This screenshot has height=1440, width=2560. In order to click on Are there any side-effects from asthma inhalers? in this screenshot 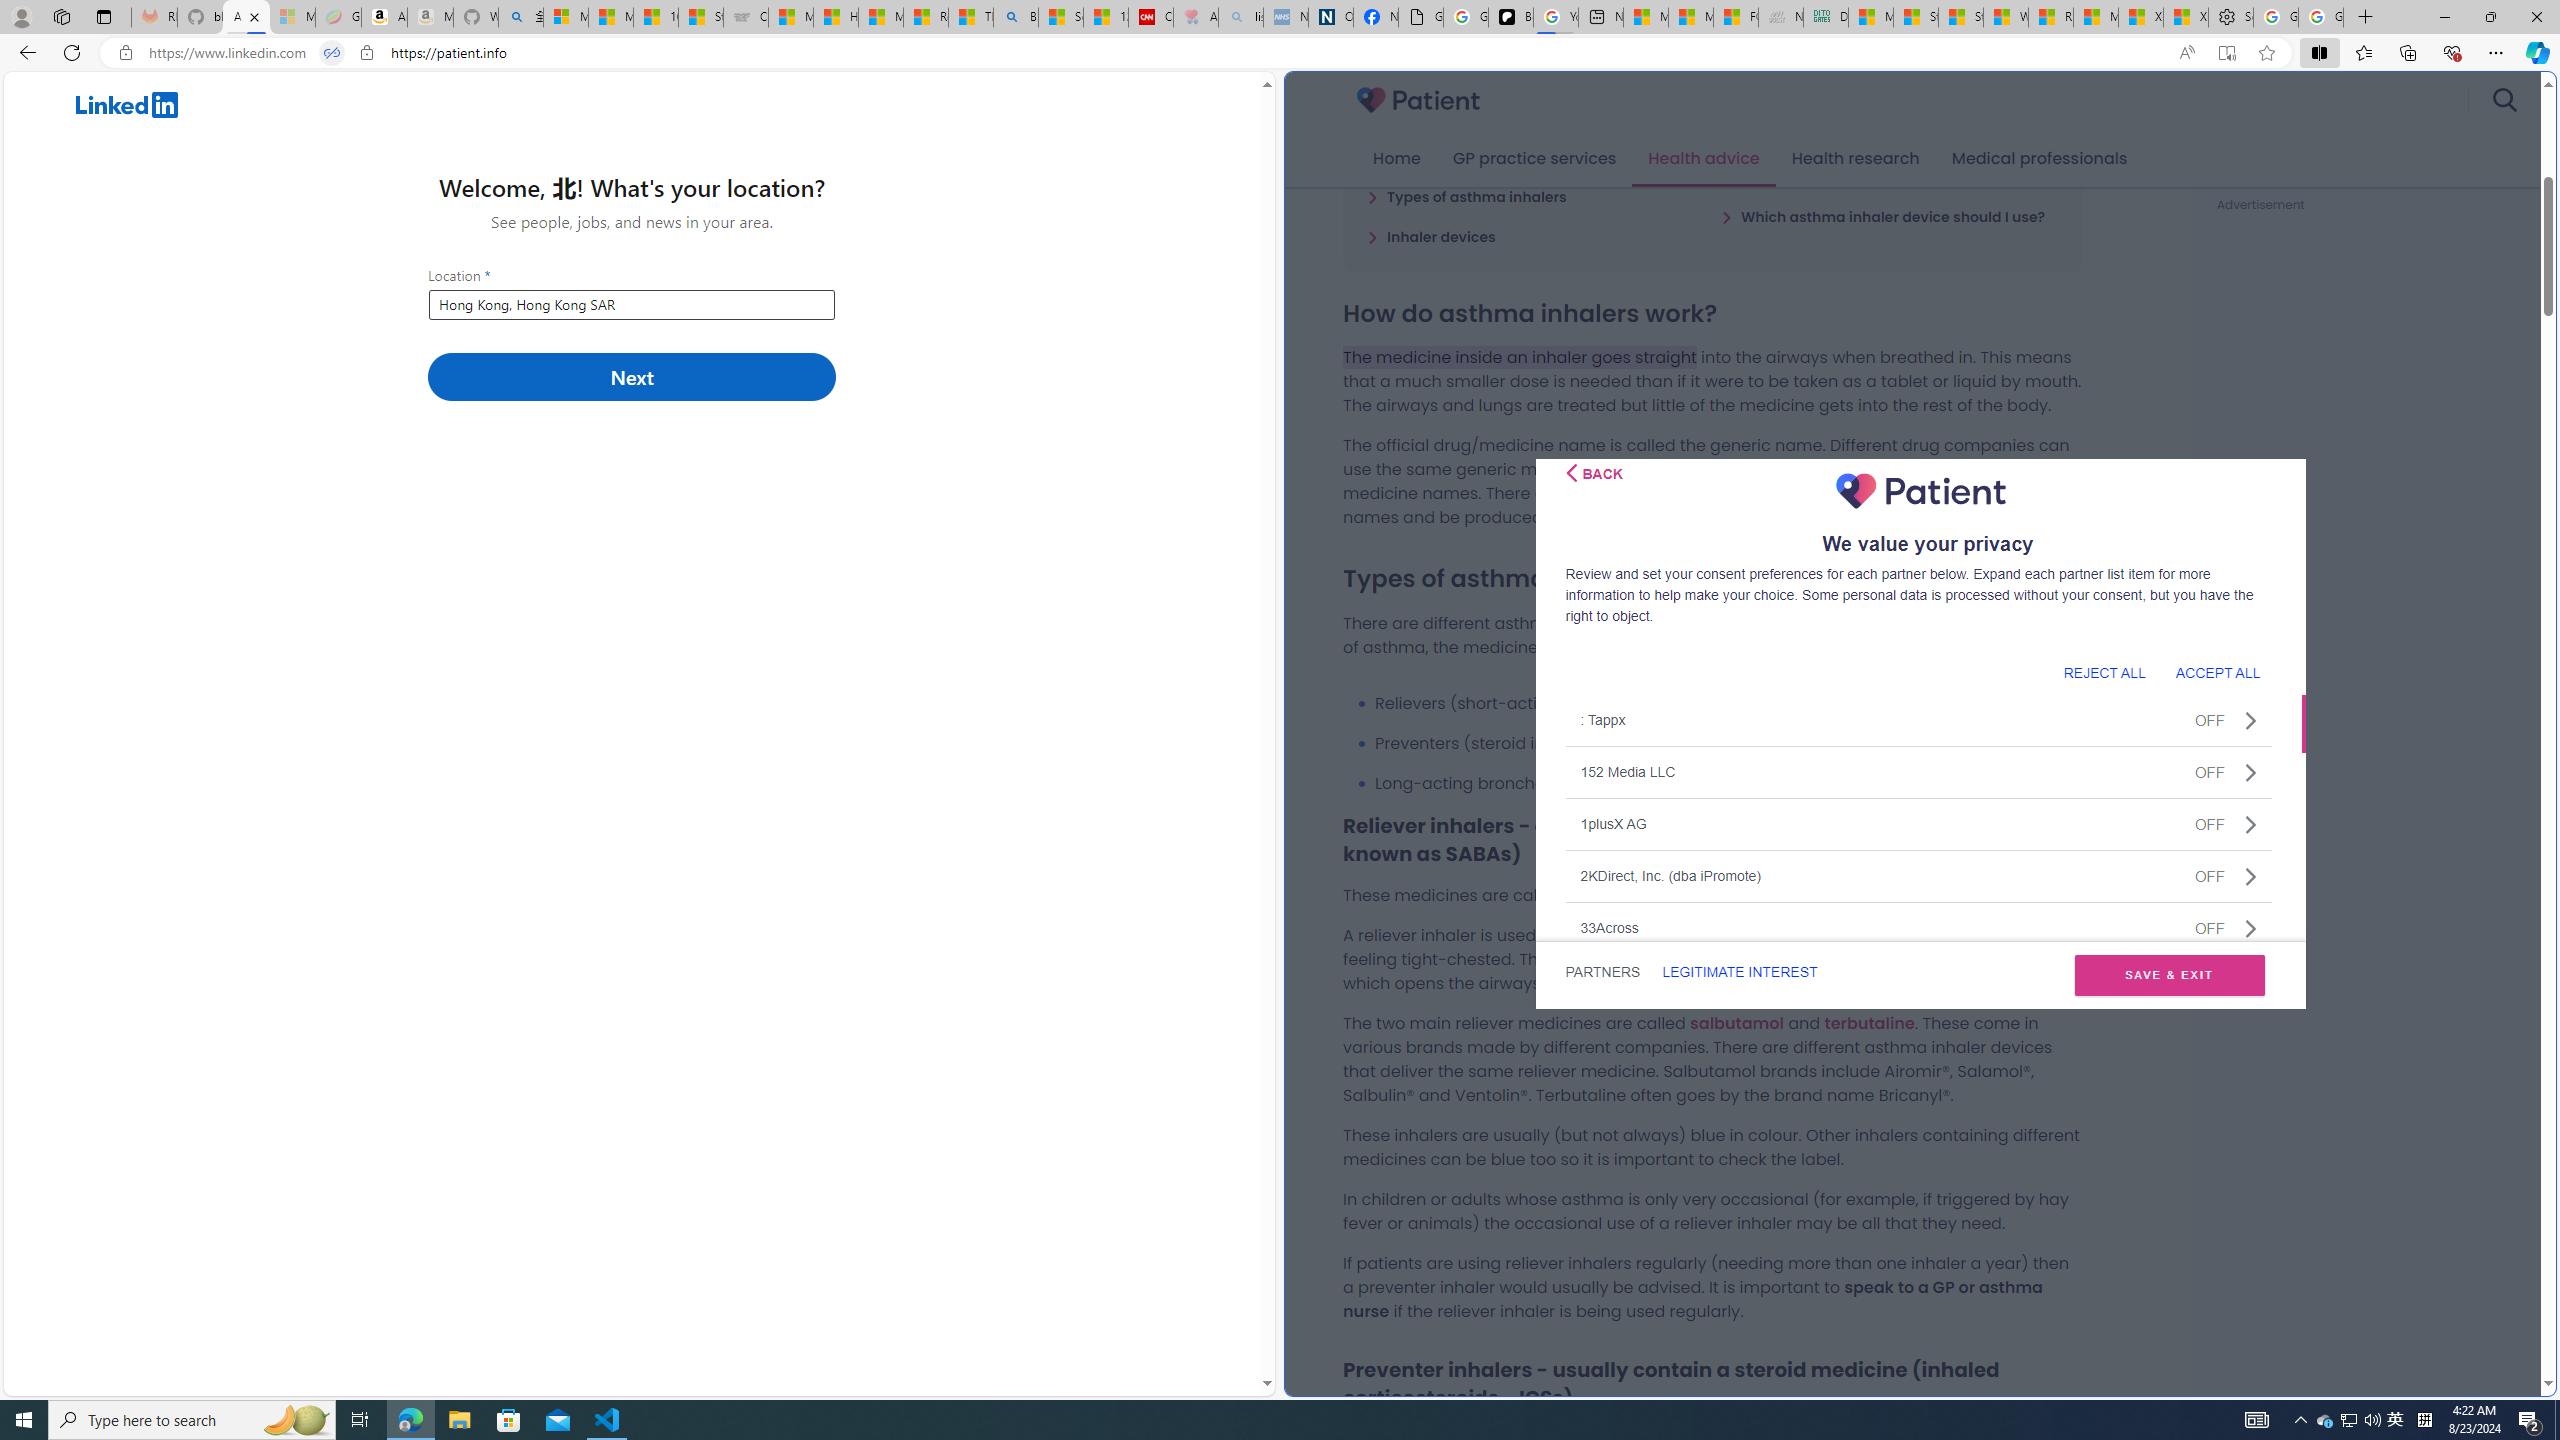, I will do `click(1889, 166)`.